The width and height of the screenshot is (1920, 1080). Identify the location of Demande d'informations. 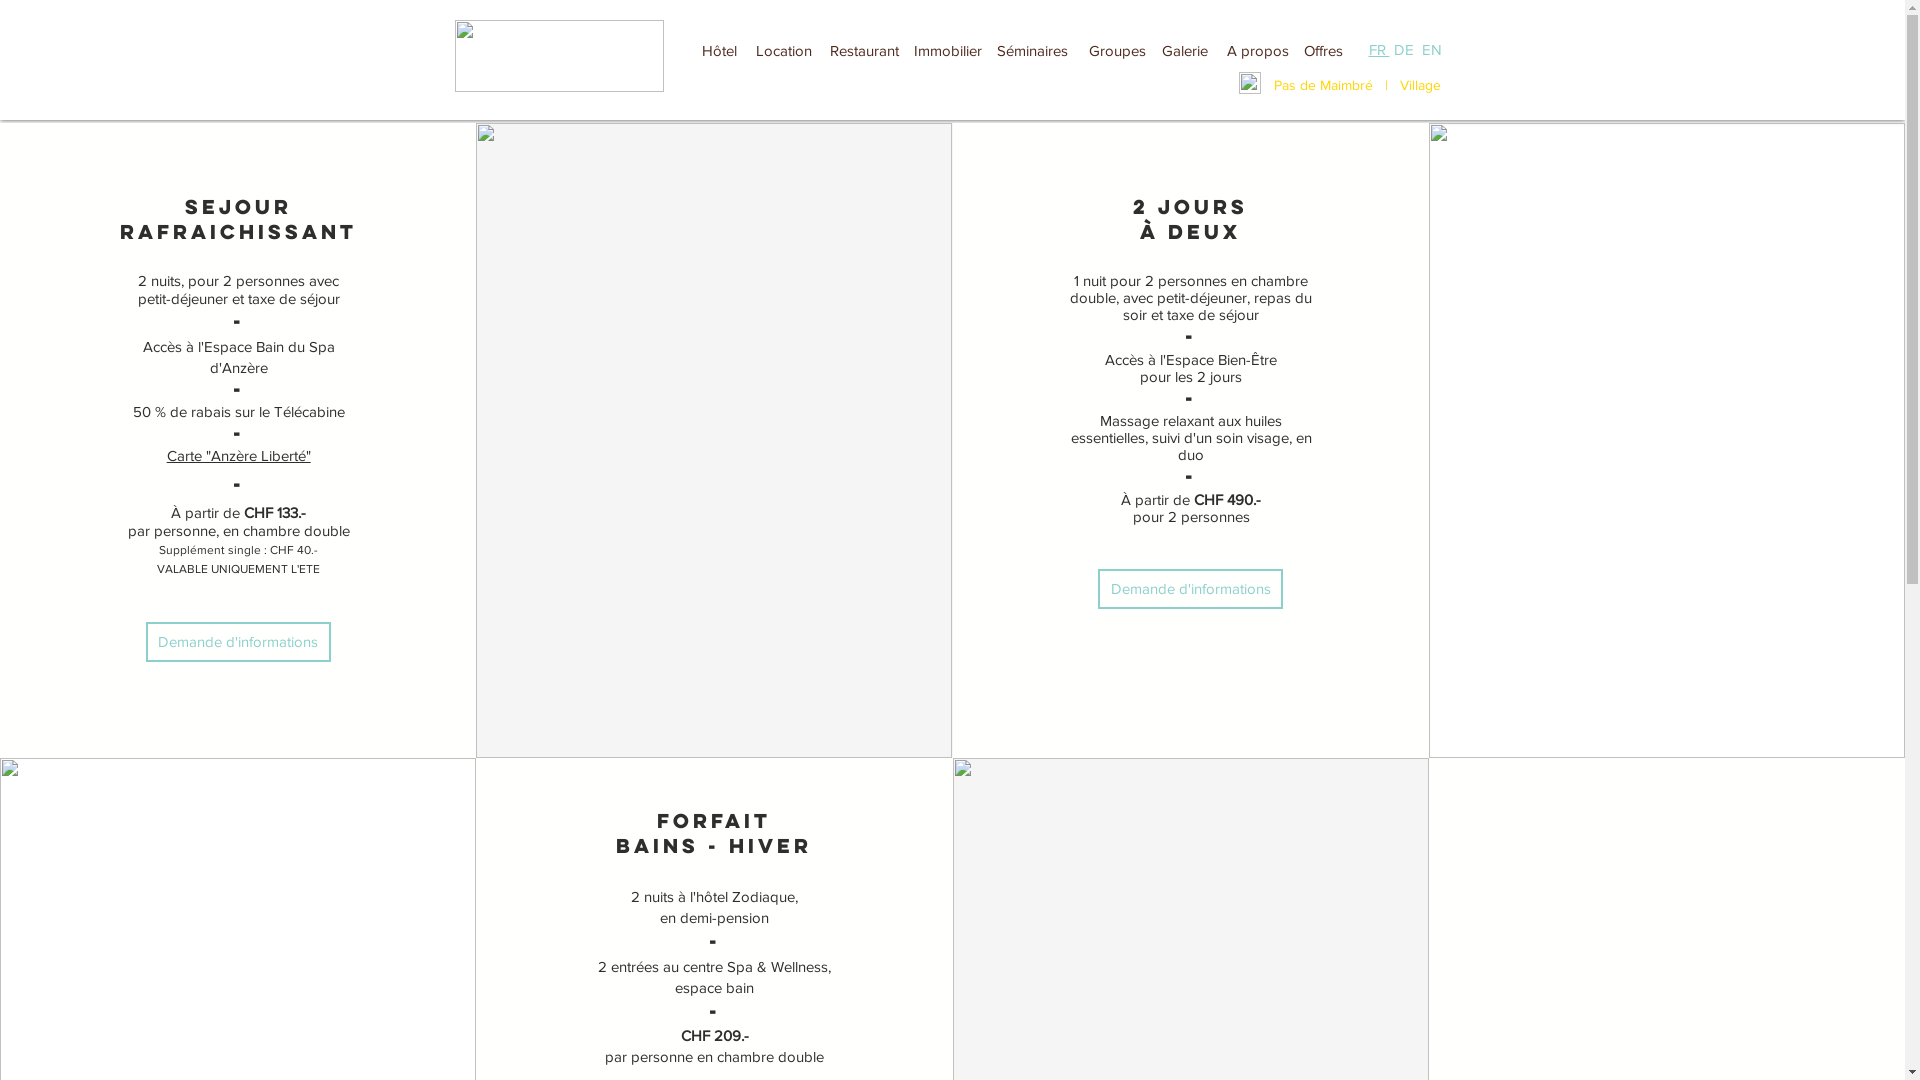
(238, 642).